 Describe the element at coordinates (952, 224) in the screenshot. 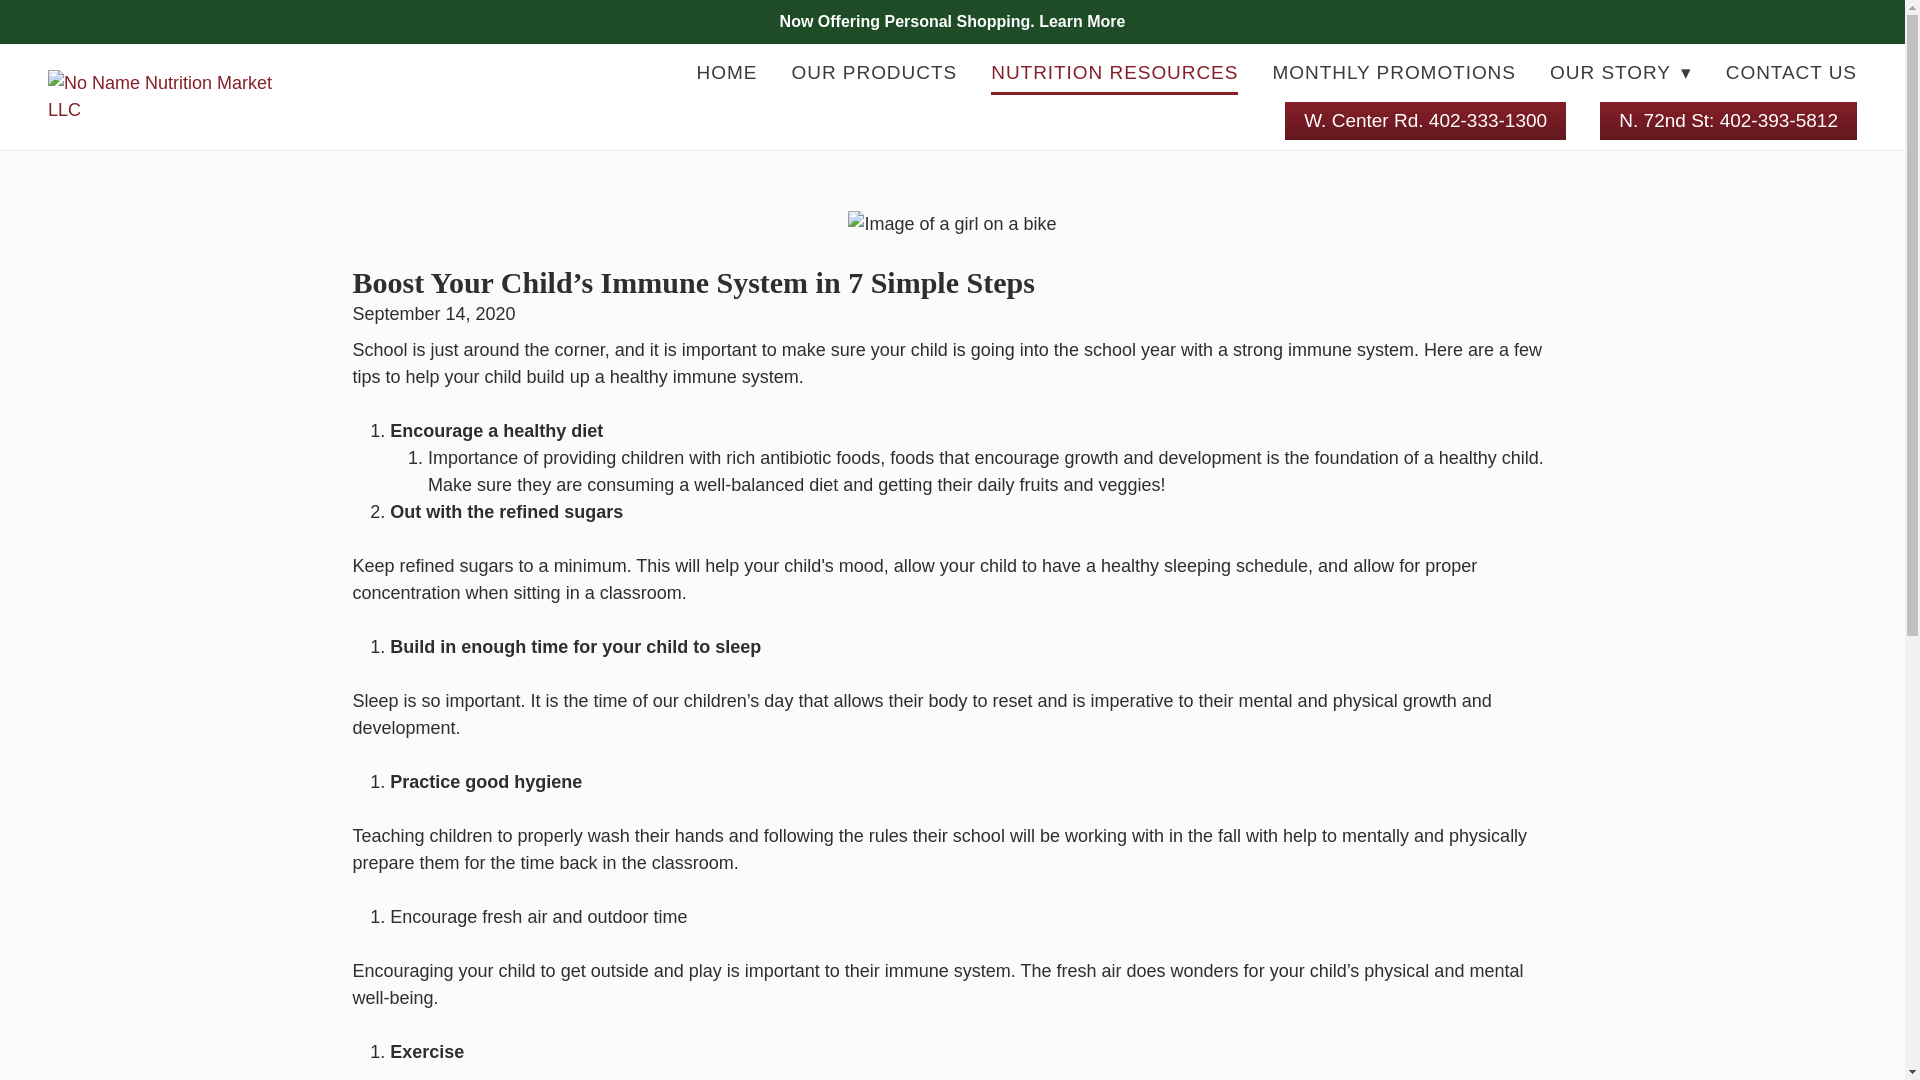

I see `Image of a girl on a bike` at that location.